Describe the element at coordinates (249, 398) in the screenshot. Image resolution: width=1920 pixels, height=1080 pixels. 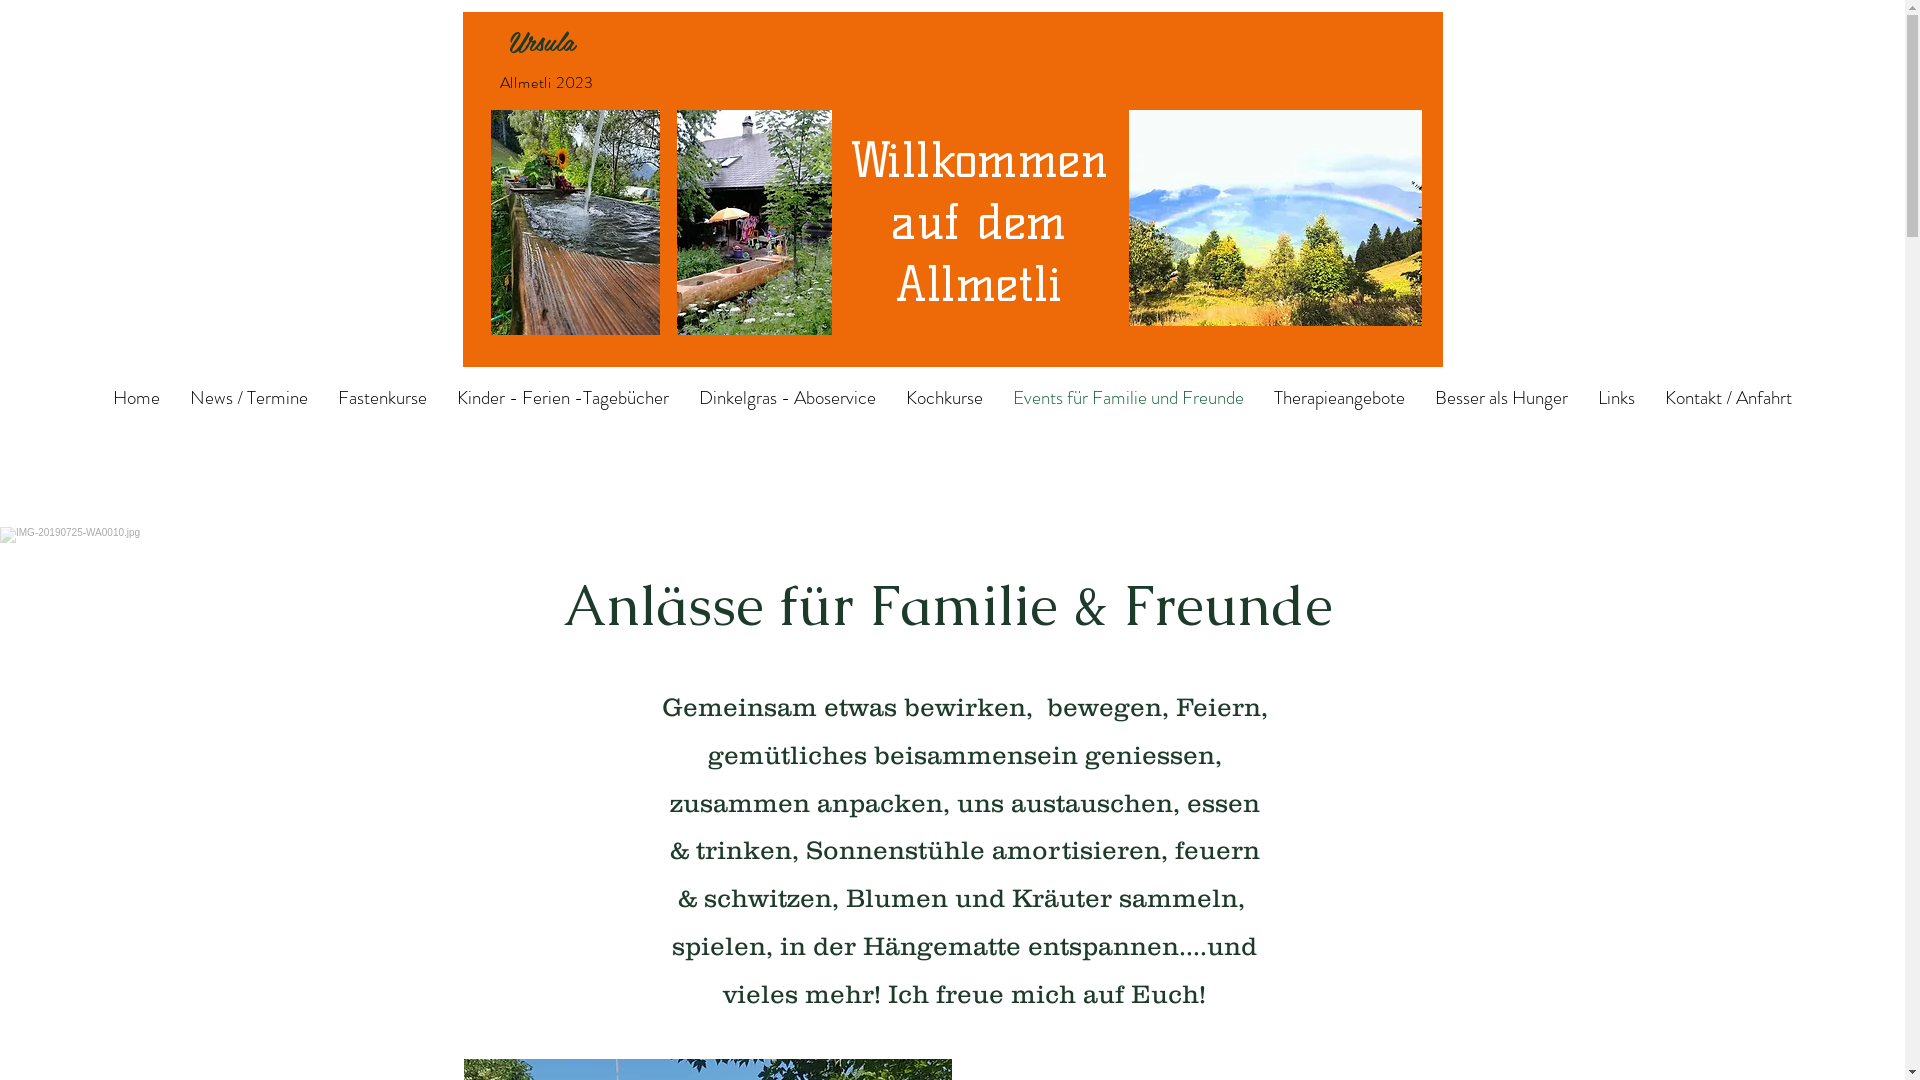
I see `News / Termine` at that location.